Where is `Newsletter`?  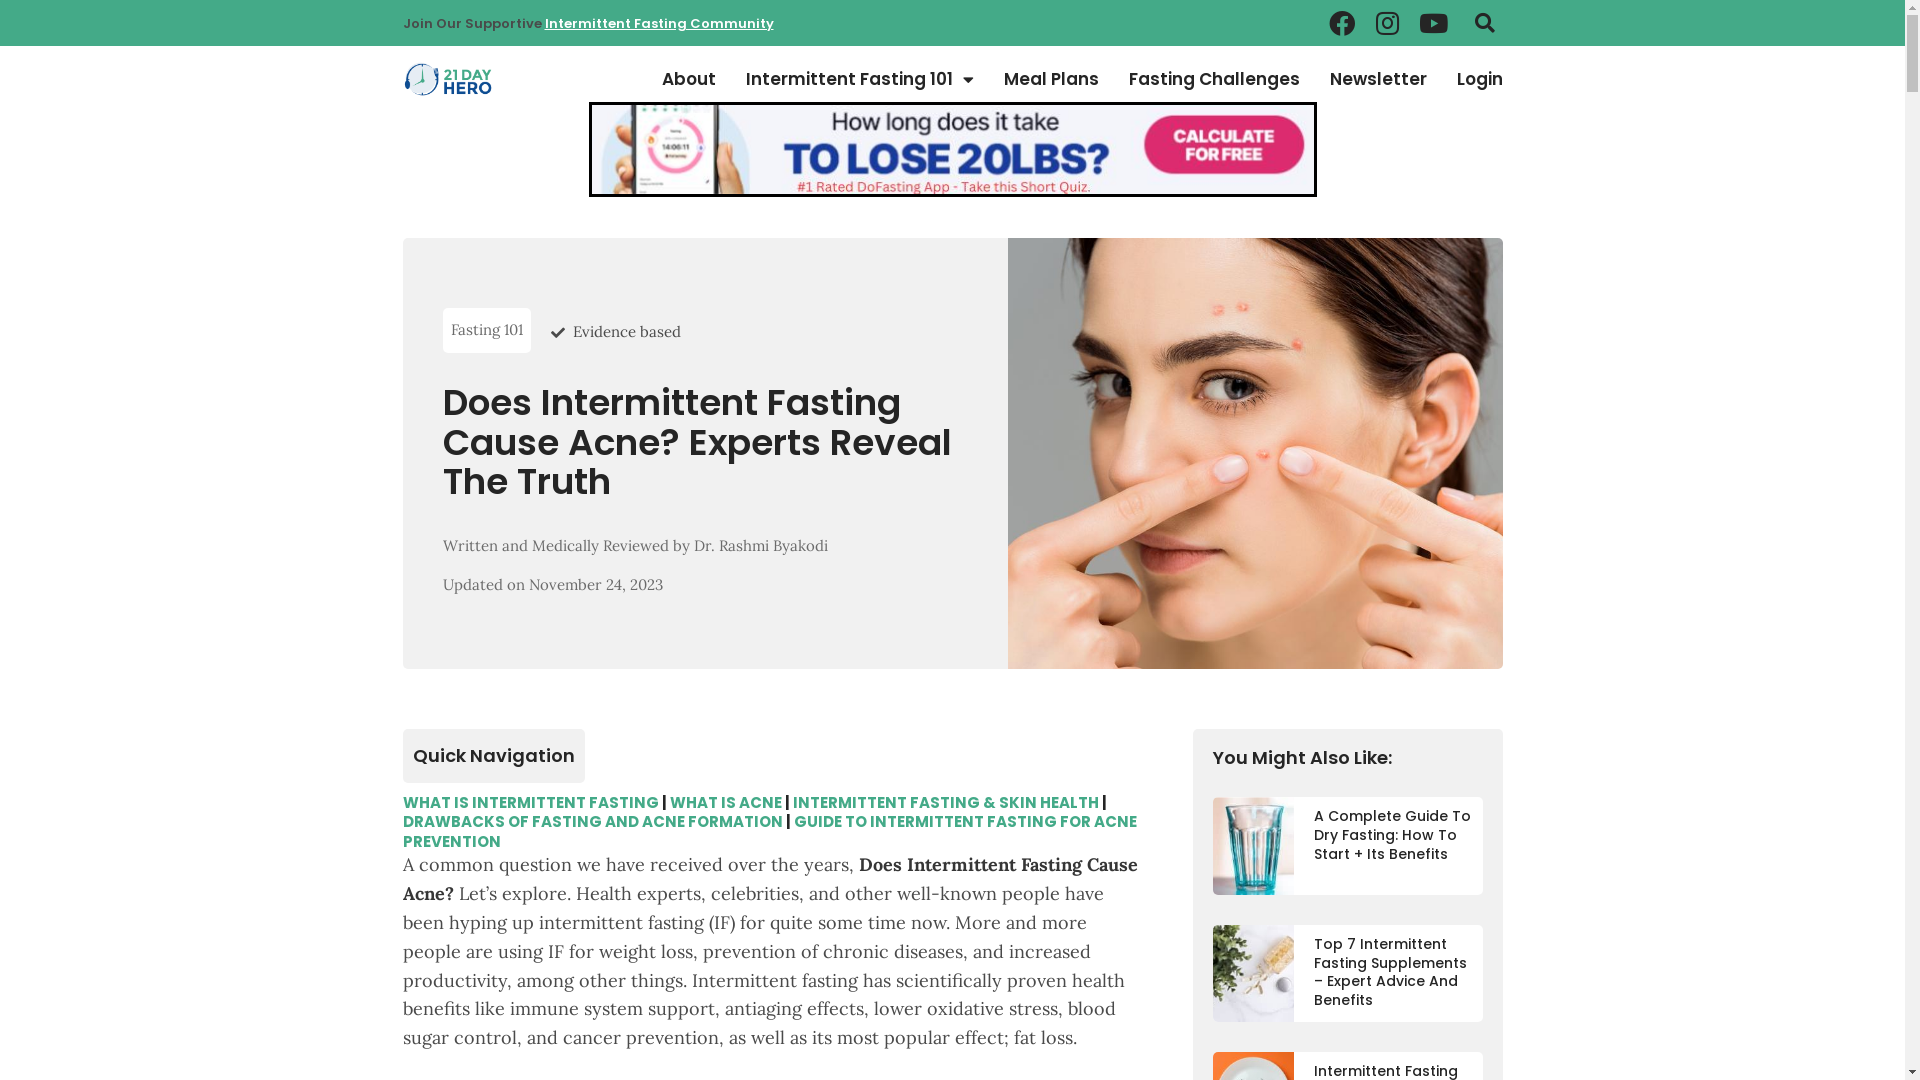 Newsletter is located at coordinates (1378, 79).